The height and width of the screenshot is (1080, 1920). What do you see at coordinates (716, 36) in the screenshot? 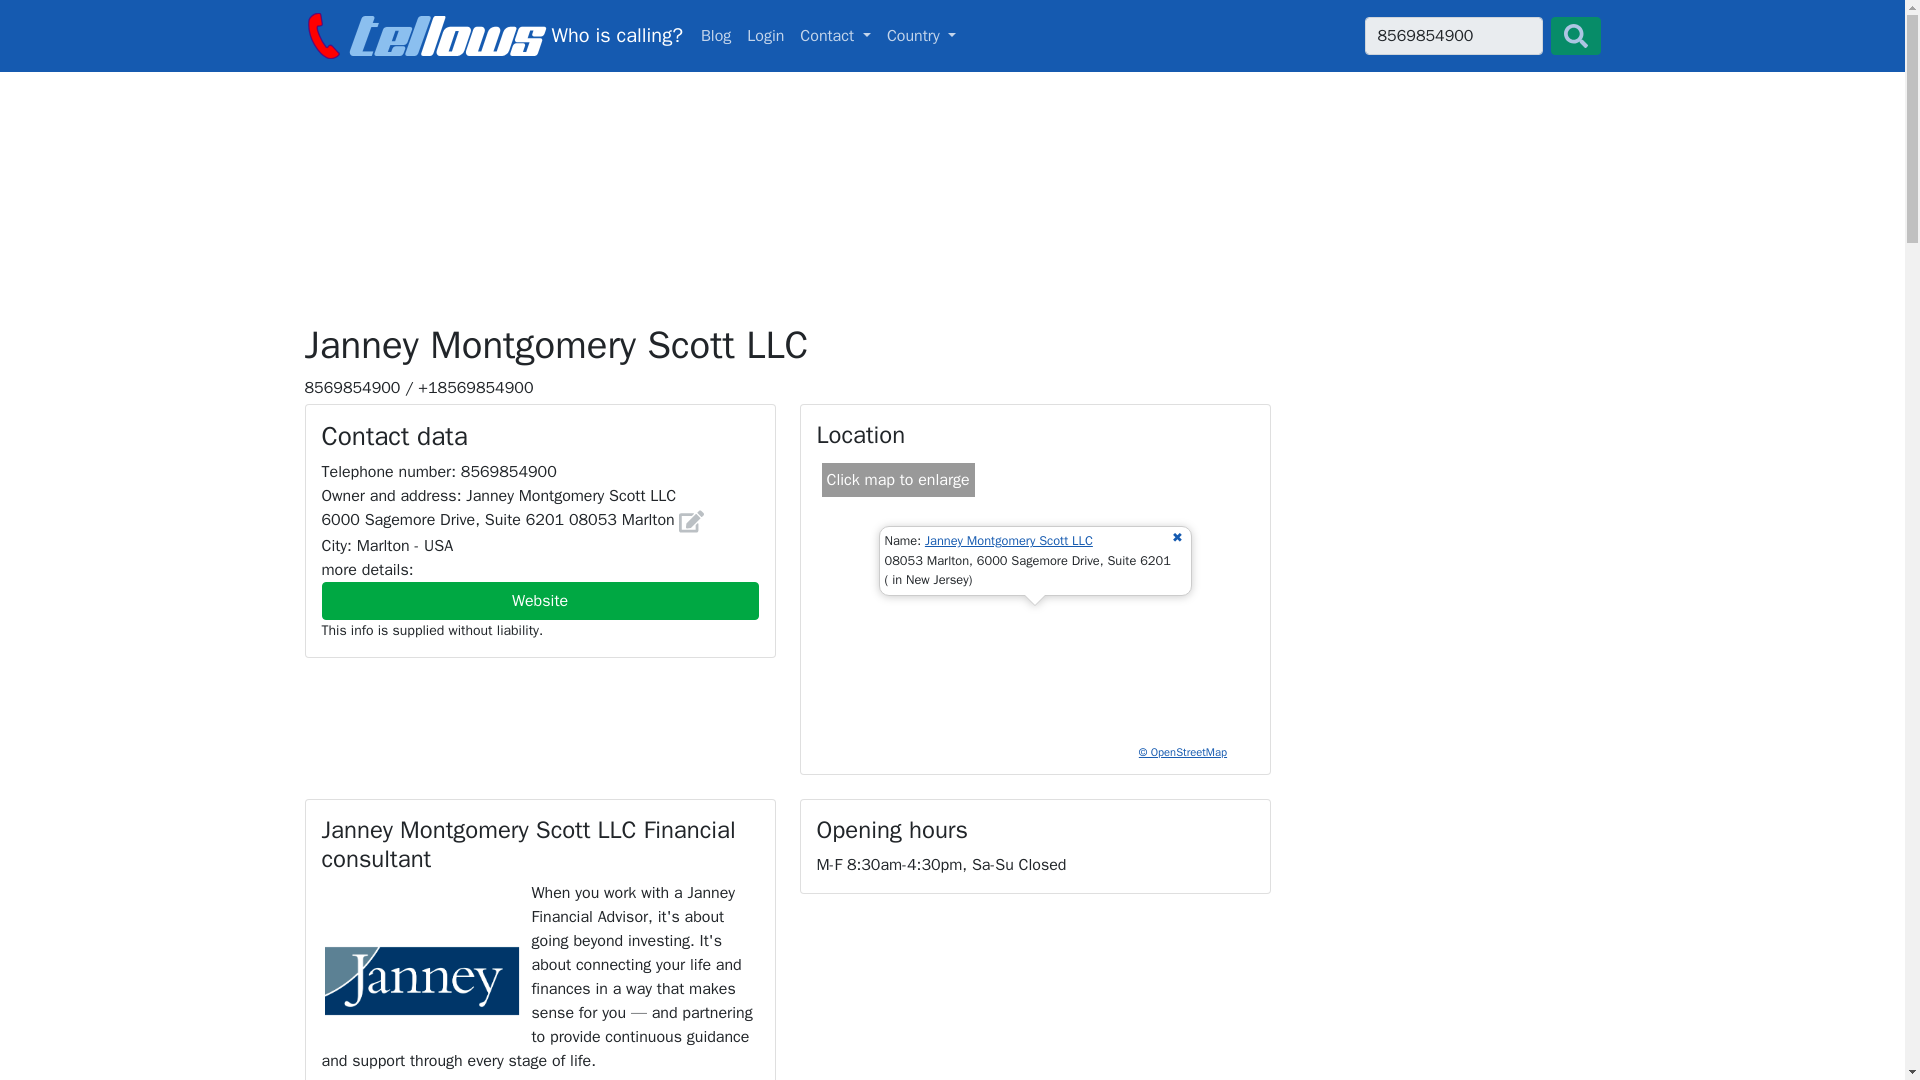
I see `Blog` at bounding box center [716, 36].